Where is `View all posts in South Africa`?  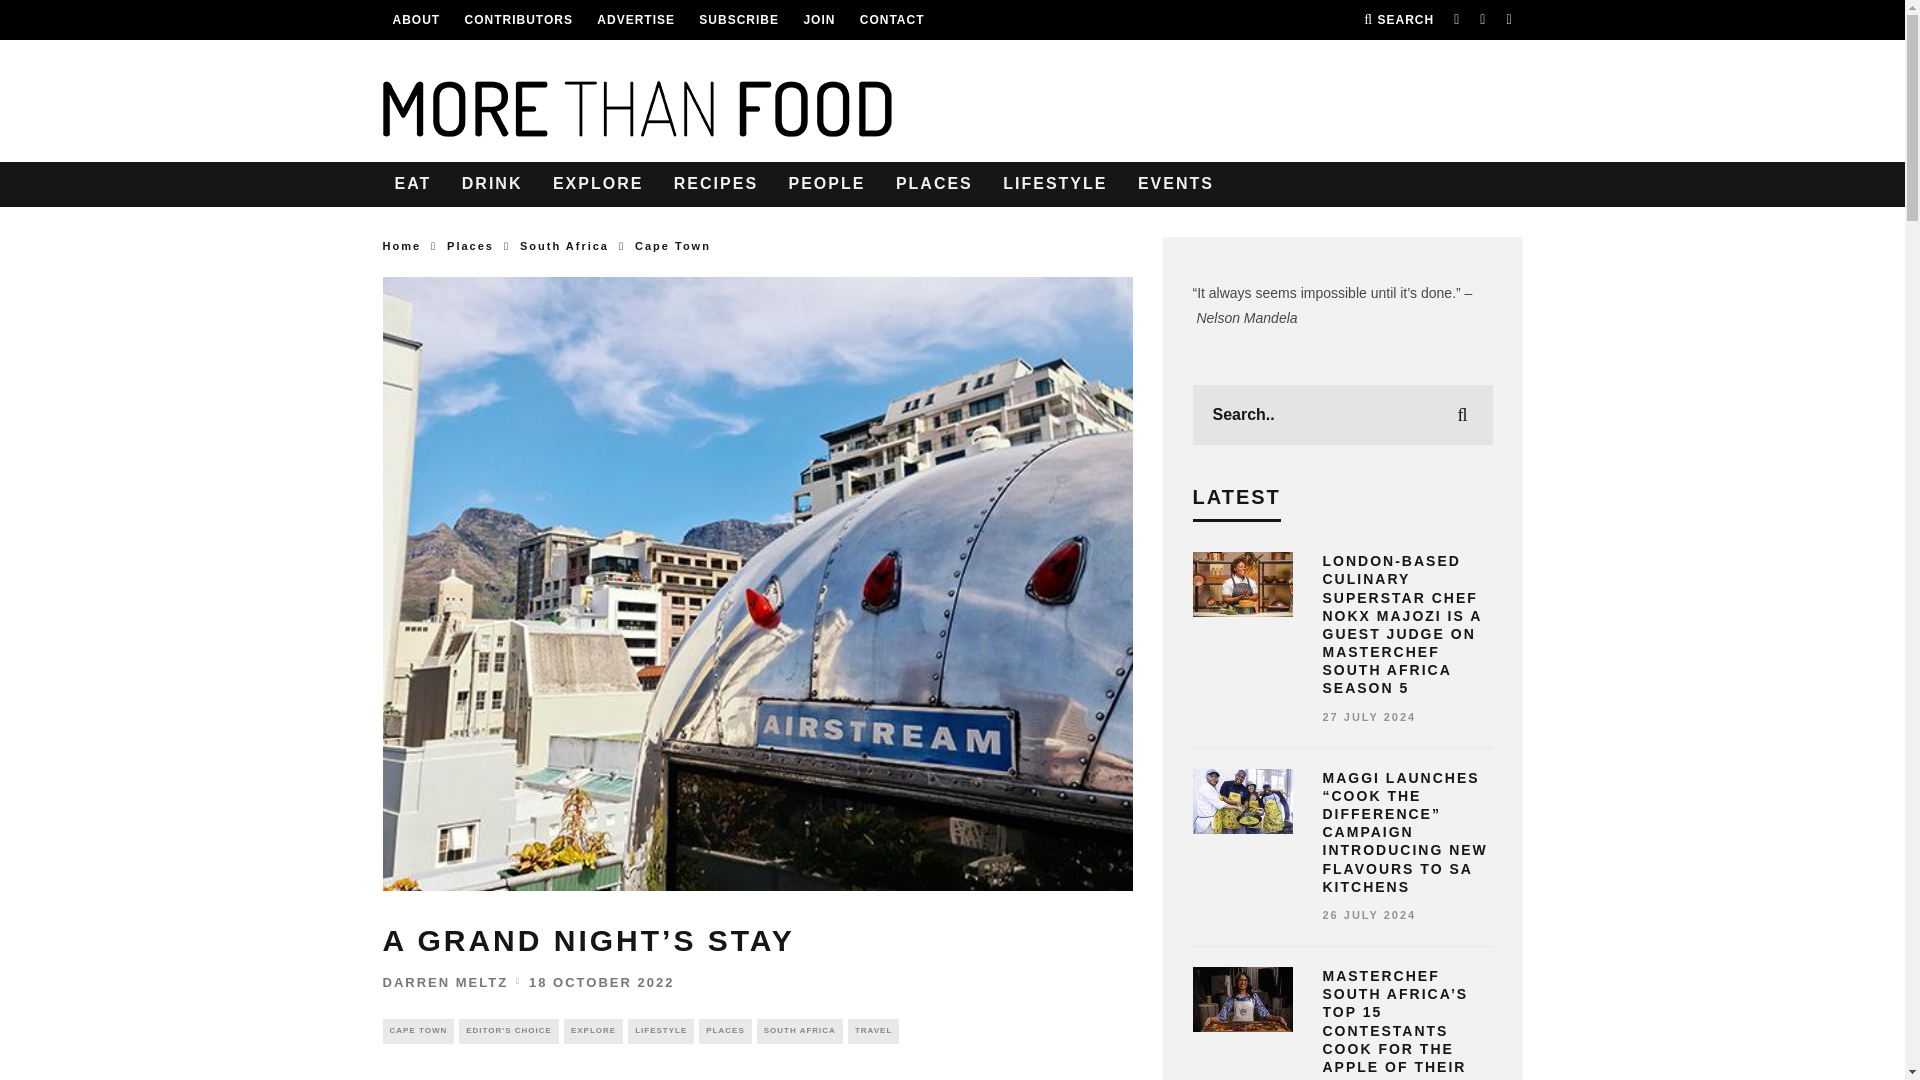
View all posts in South Africa is located at coordinates (564, 245).